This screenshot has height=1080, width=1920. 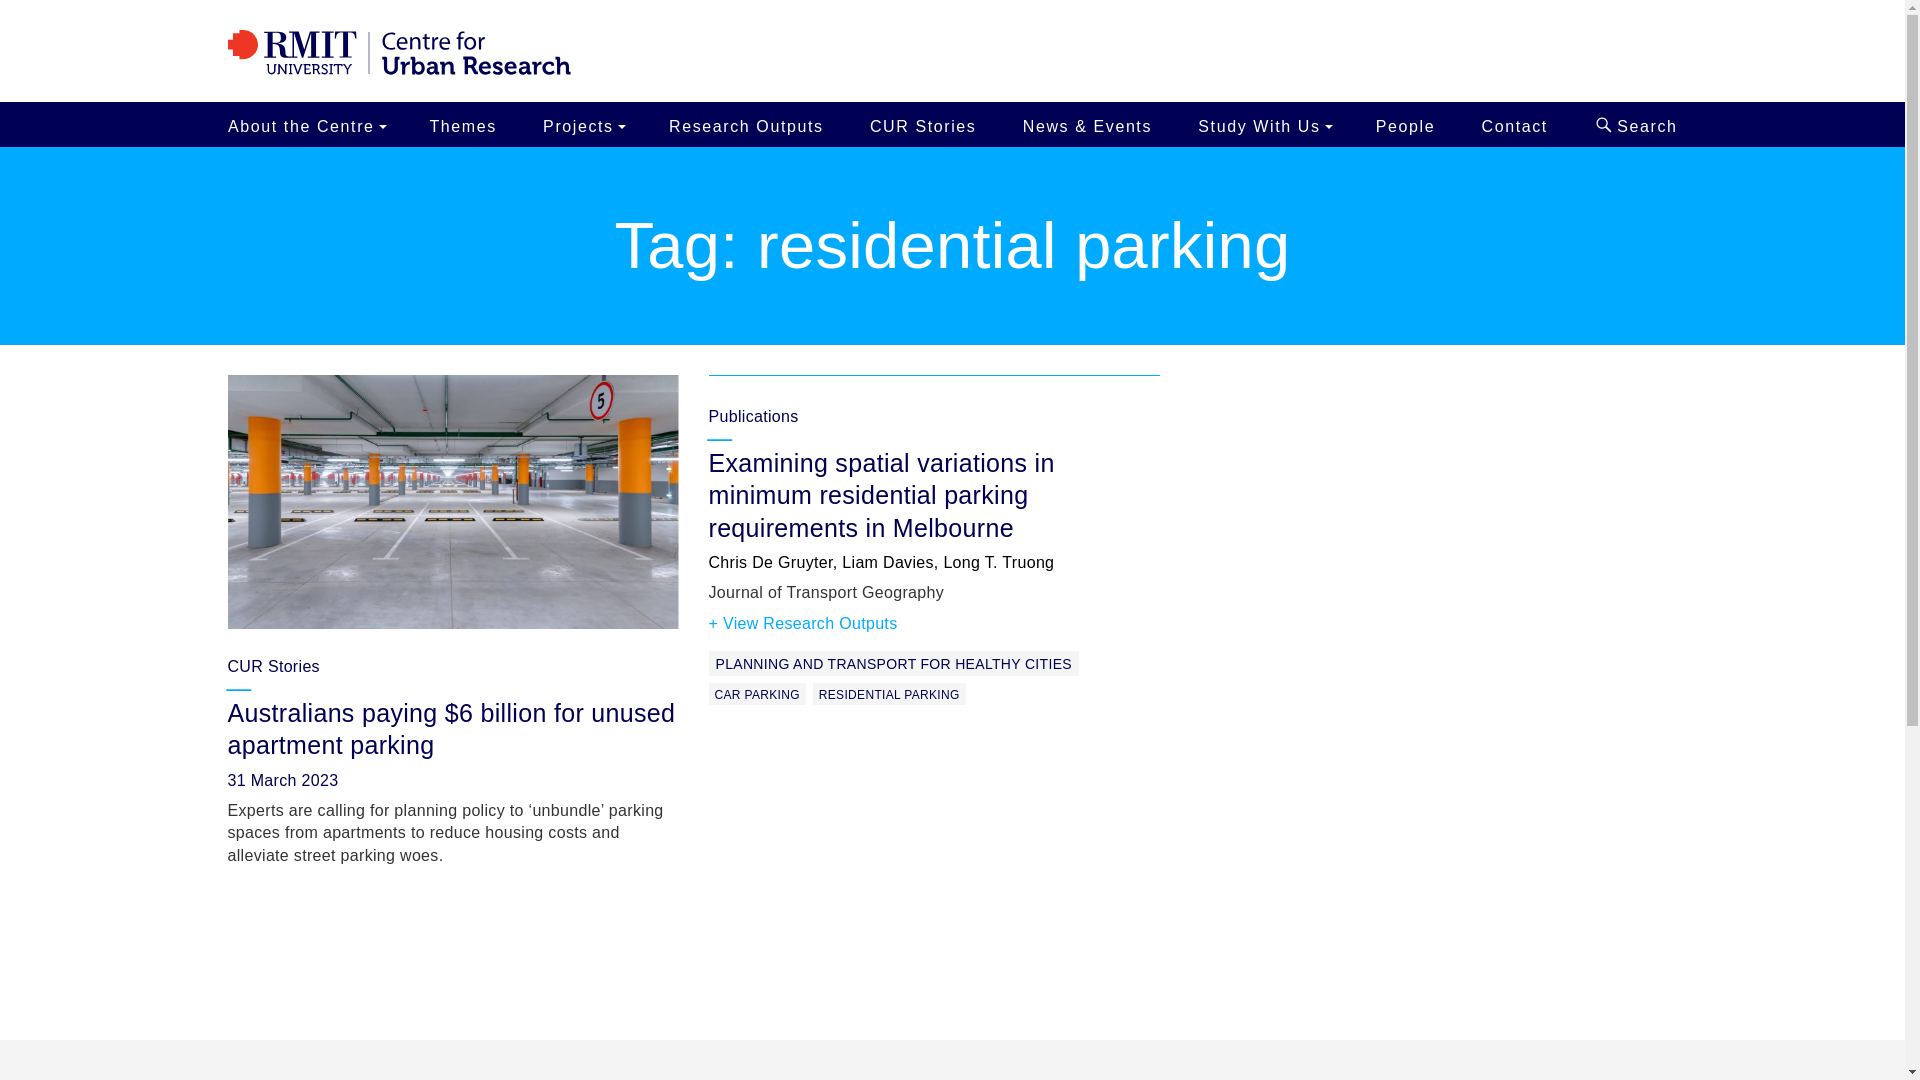 What do you see at coordinates (1263, 124) in the screenshot?
I see `Study With Us` at bounding box center [1263, 124].